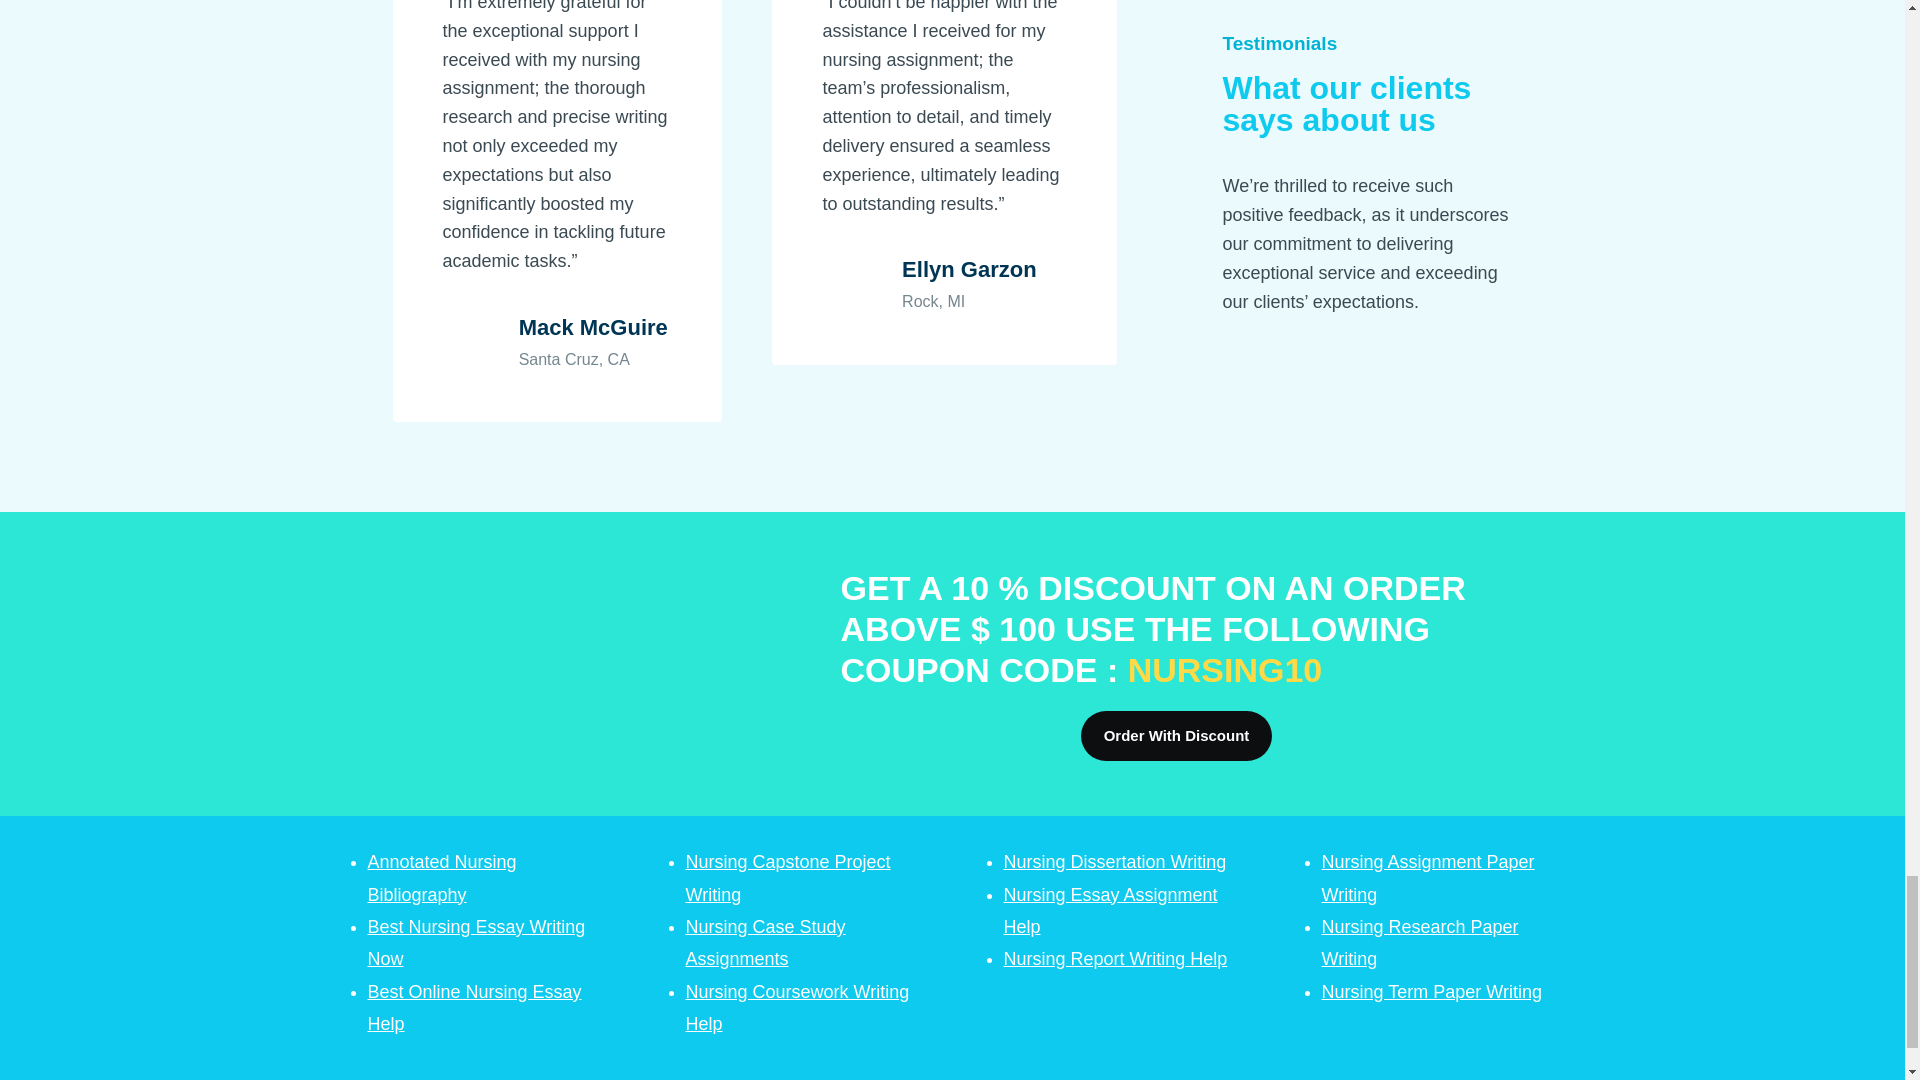 This screenshot has width=1920, height=1080. Describe the element at coordinates (476, 942) in the screenshot. I see `Best Nursing Essay Writing Now` at that location.